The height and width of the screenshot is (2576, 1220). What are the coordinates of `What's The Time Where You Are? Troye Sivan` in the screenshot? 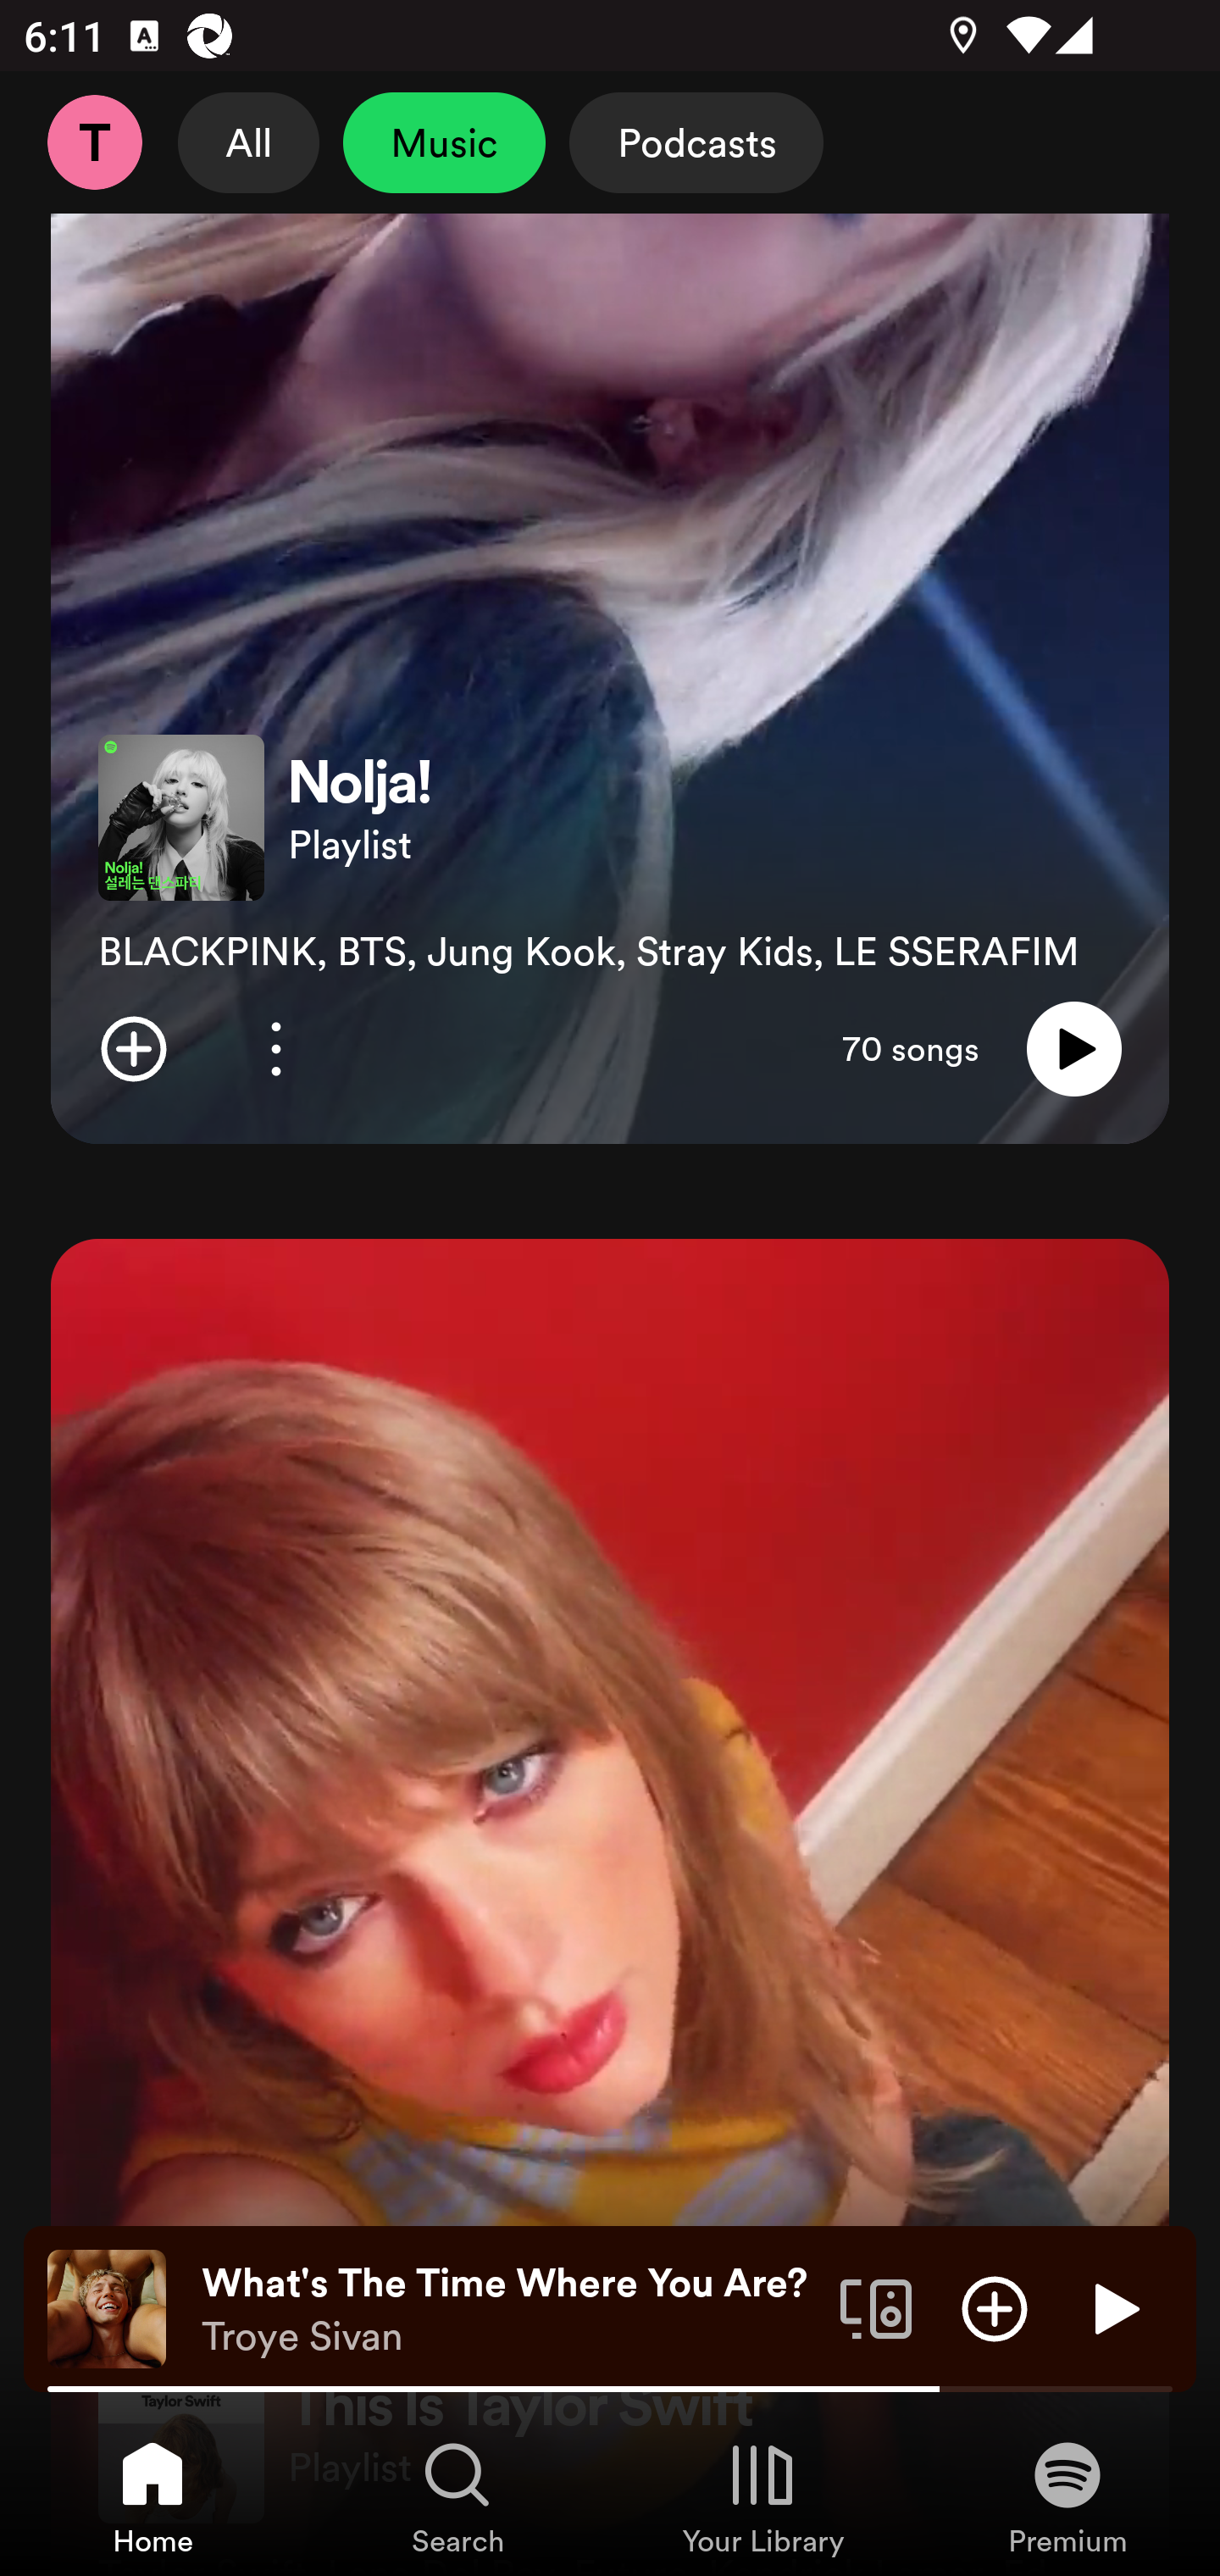 It's located at (508, 2309).